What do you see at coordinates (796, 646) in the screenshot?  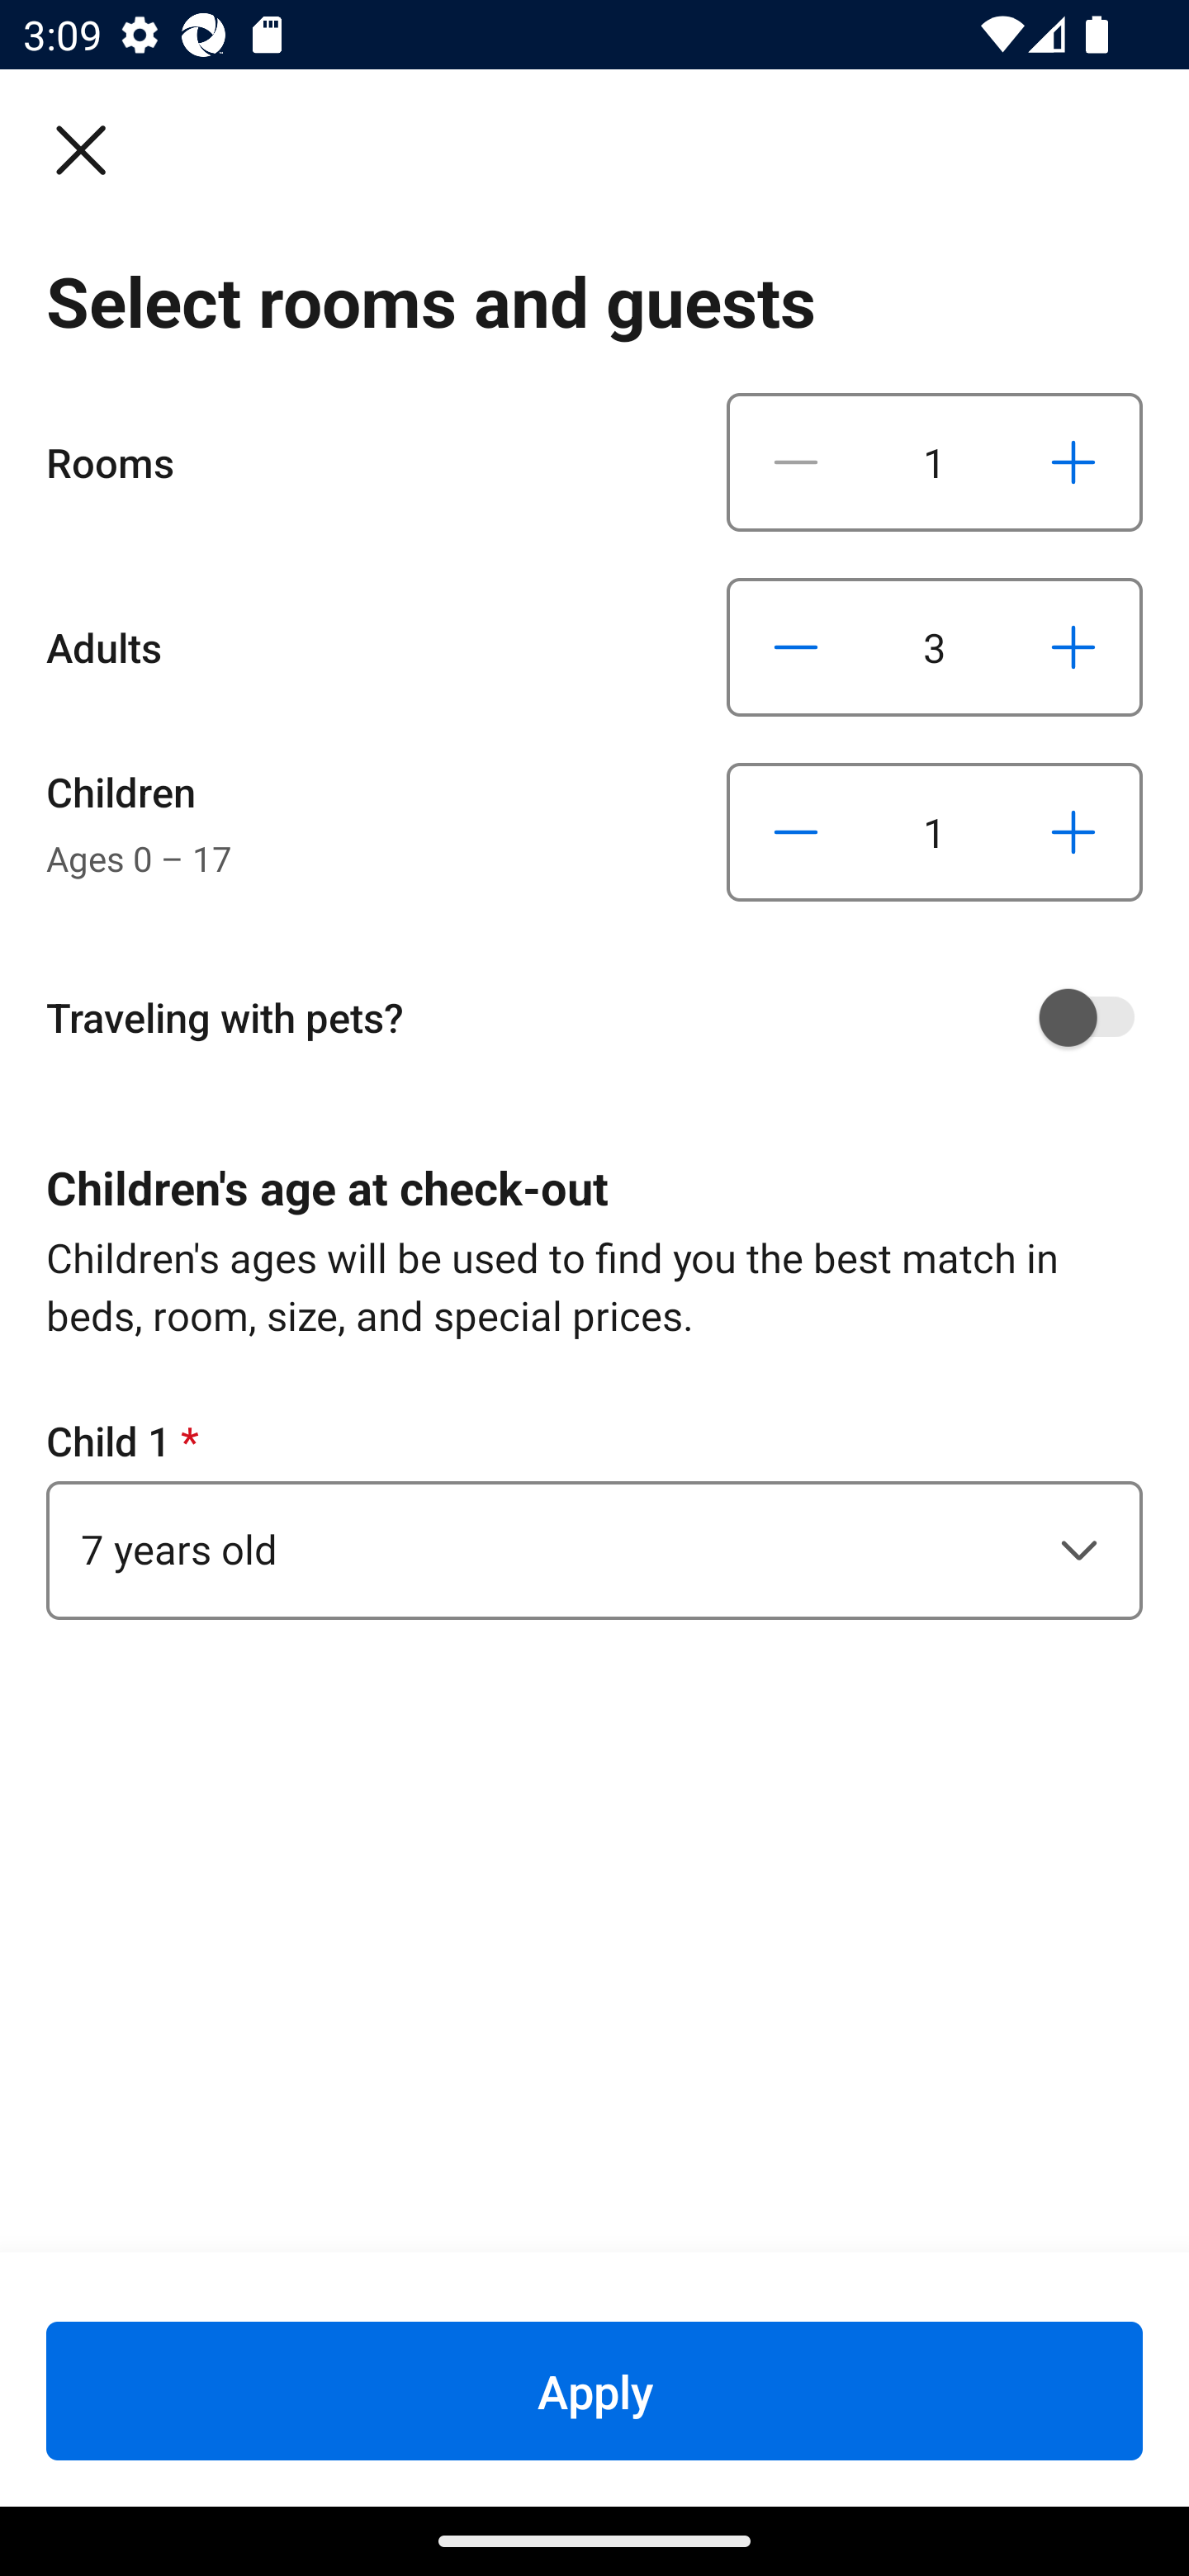 I see `Decrease` at bounding box center [796, 646].